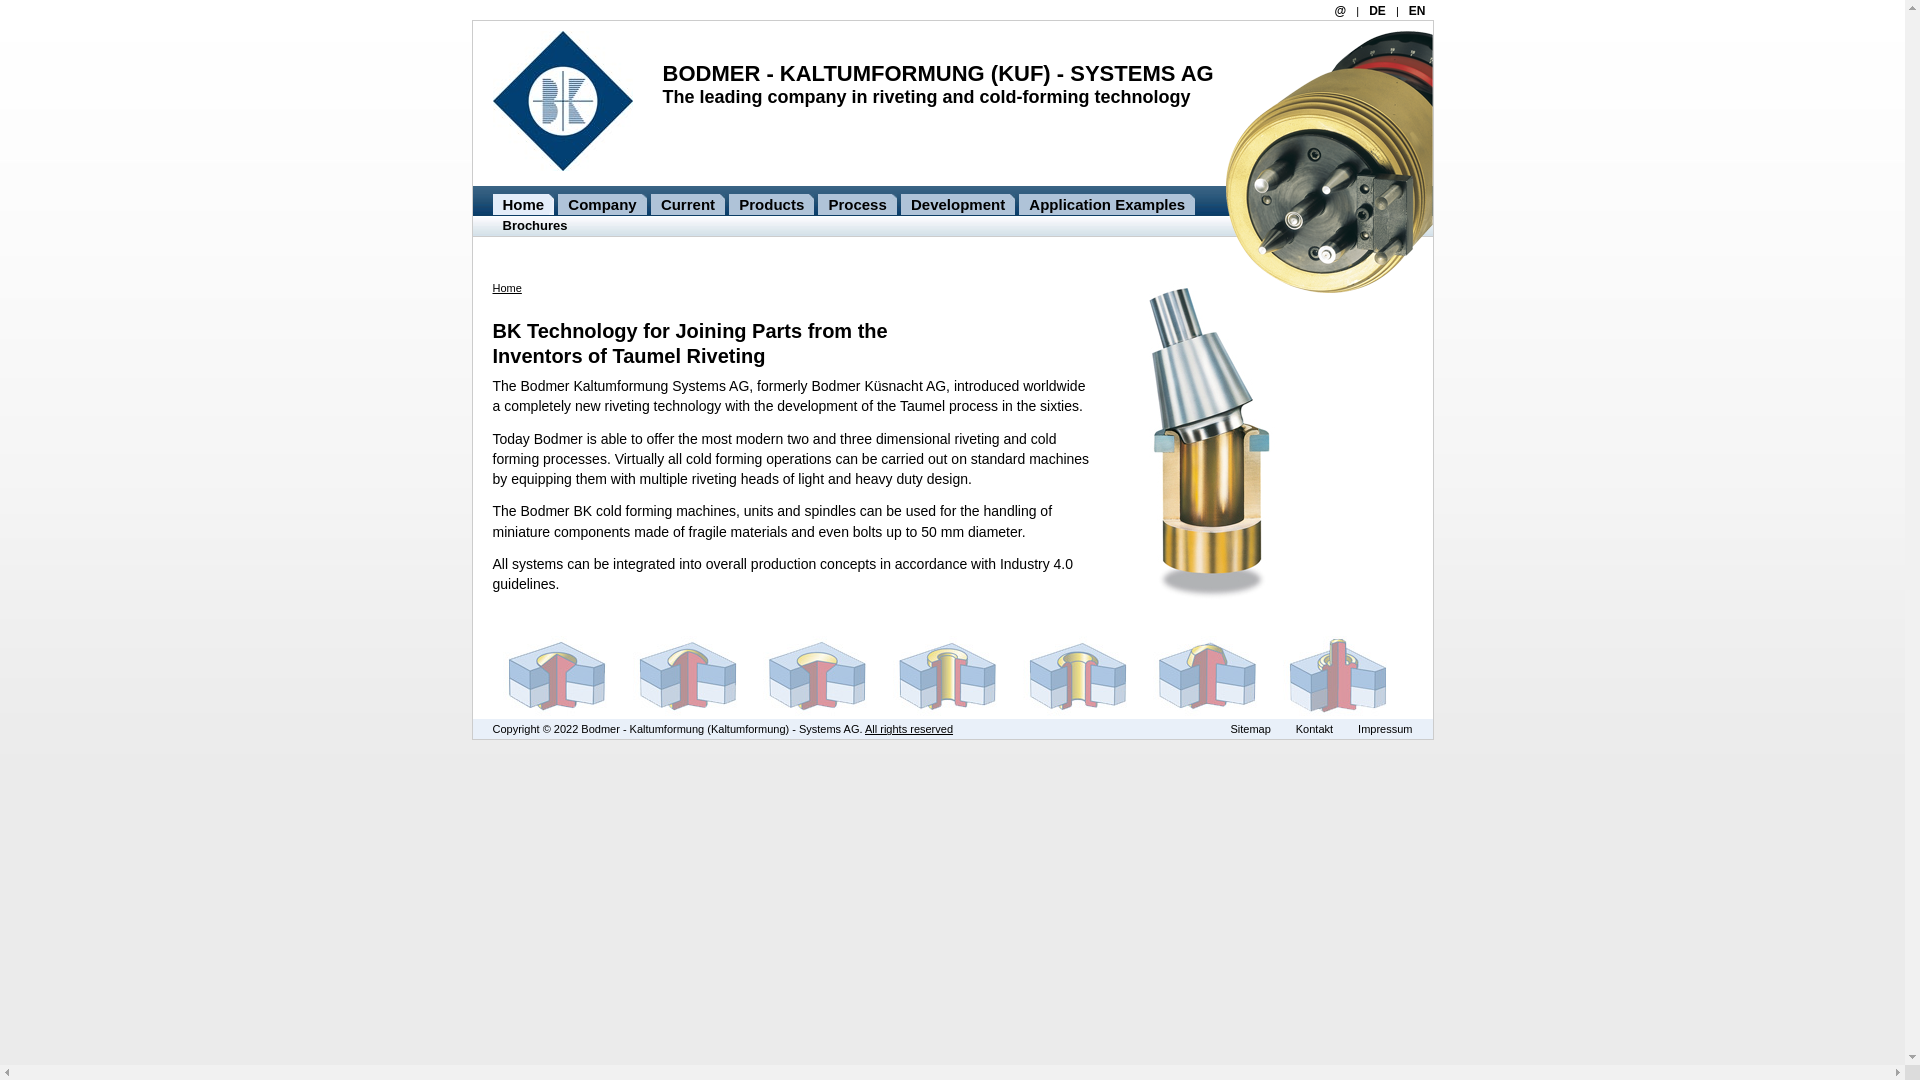 The image size is (1920, 1080). What do you see at coordinates (1314, 729) in the screenshot?
I see `Kontakt` at bounding box center [1314, 729].